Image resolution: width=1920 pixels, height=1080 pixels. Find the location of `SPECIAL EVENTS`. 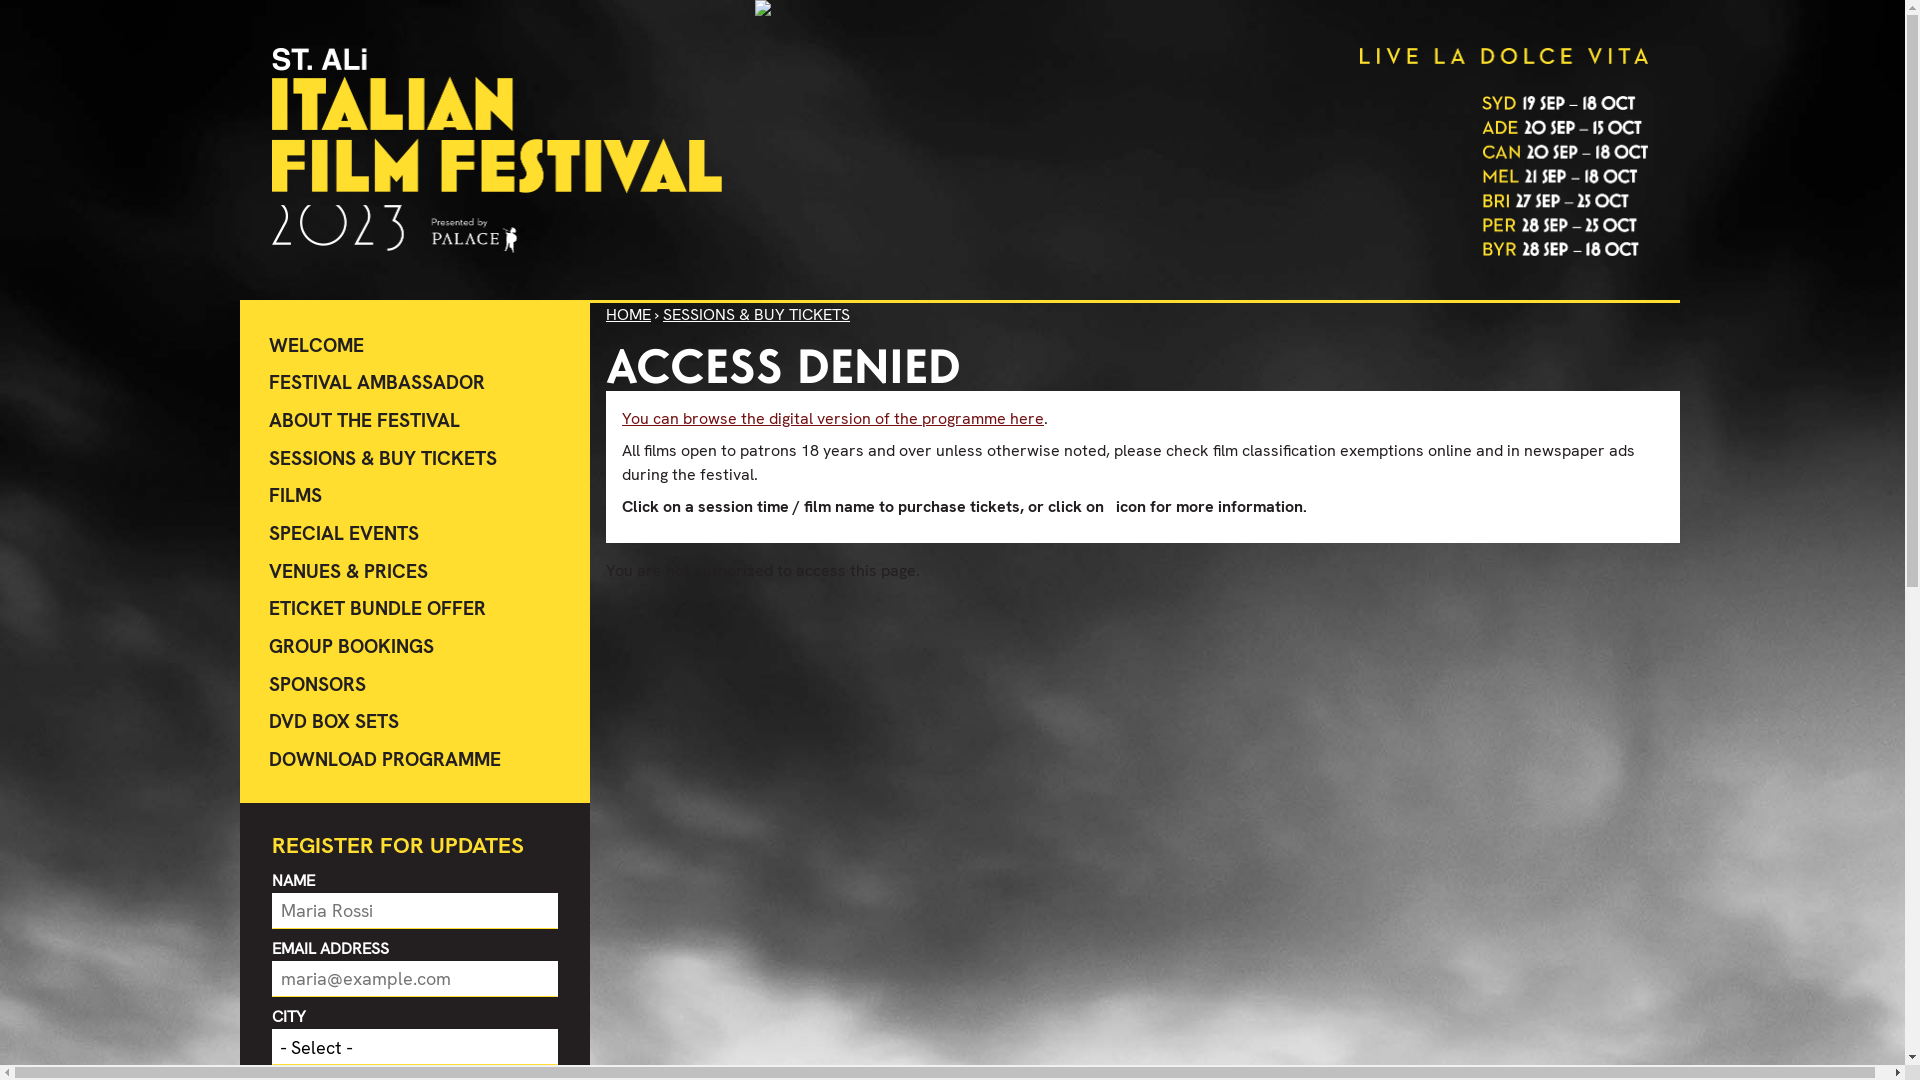

SPECIAL EVENTS is located at coordinates (415, 534).